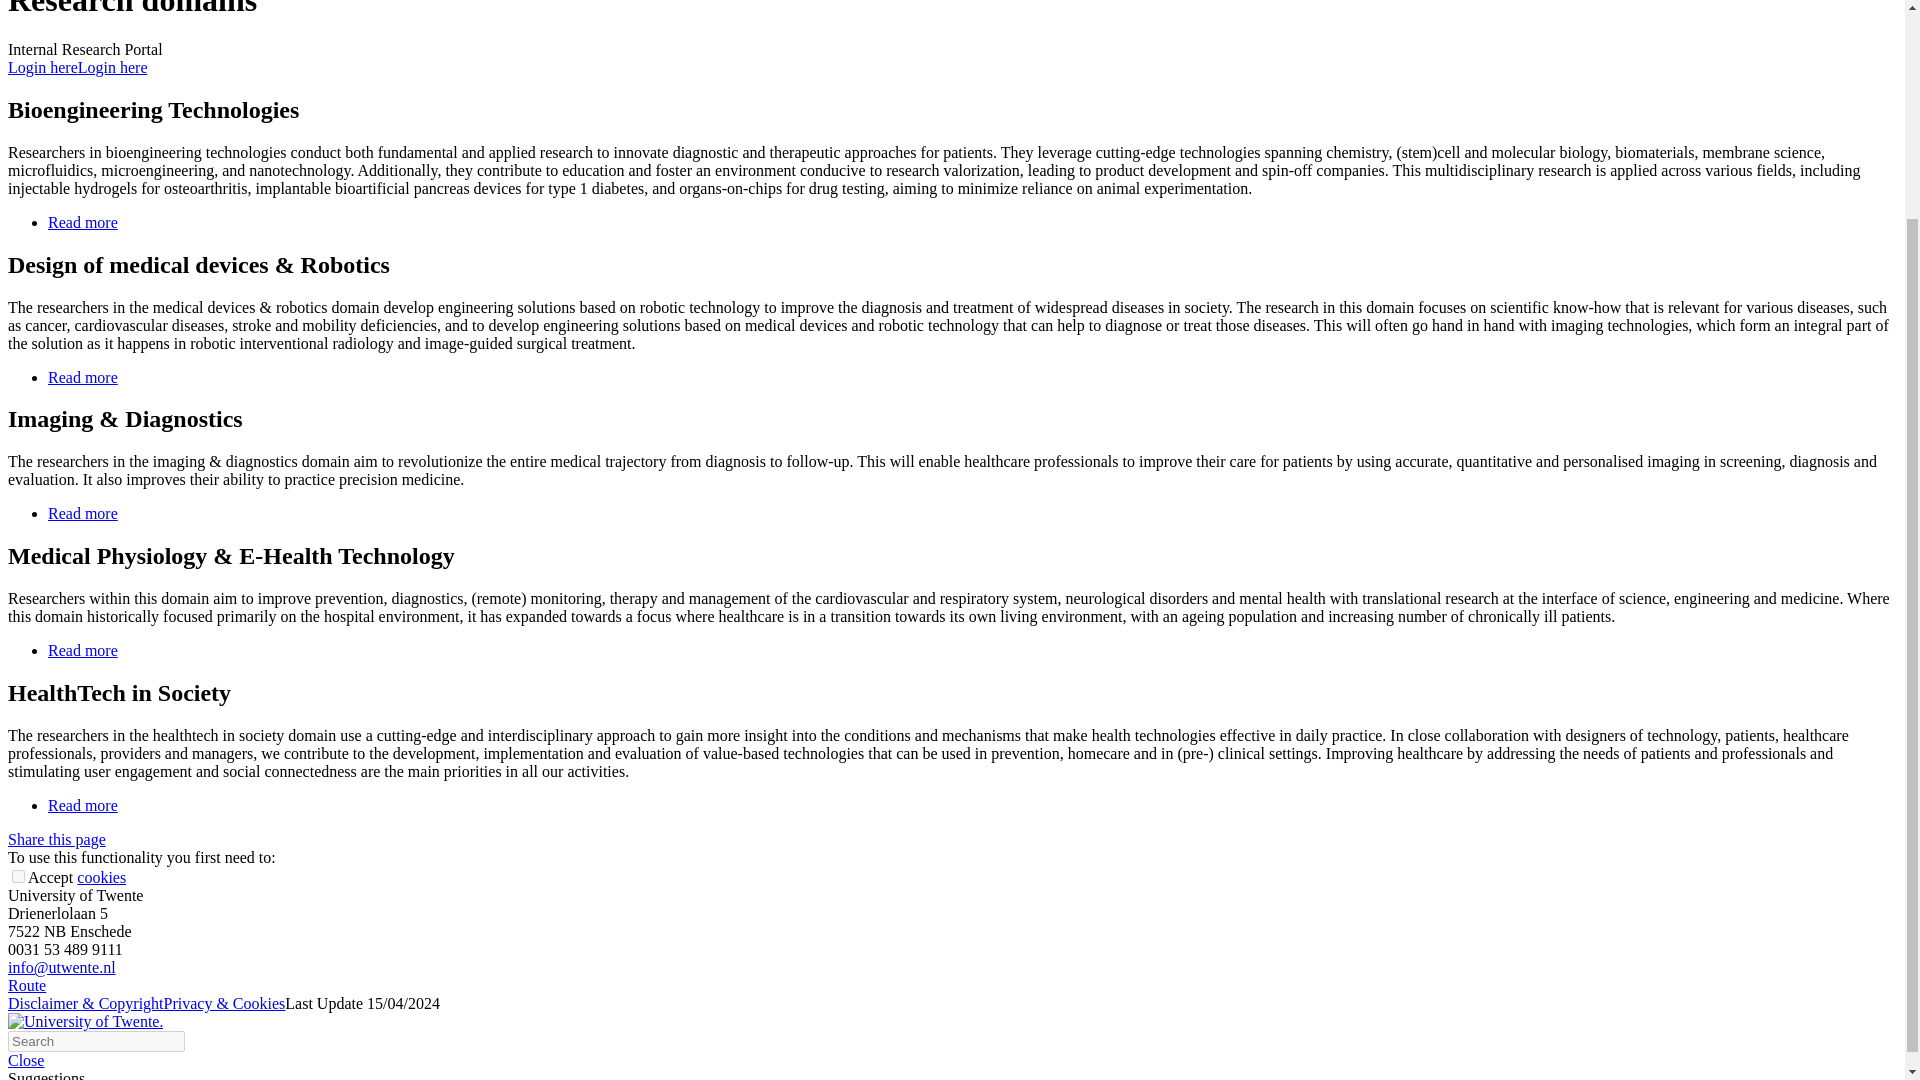  Describe the element at coordinates (18, 876) in the screenshot. I see `on` at that location.